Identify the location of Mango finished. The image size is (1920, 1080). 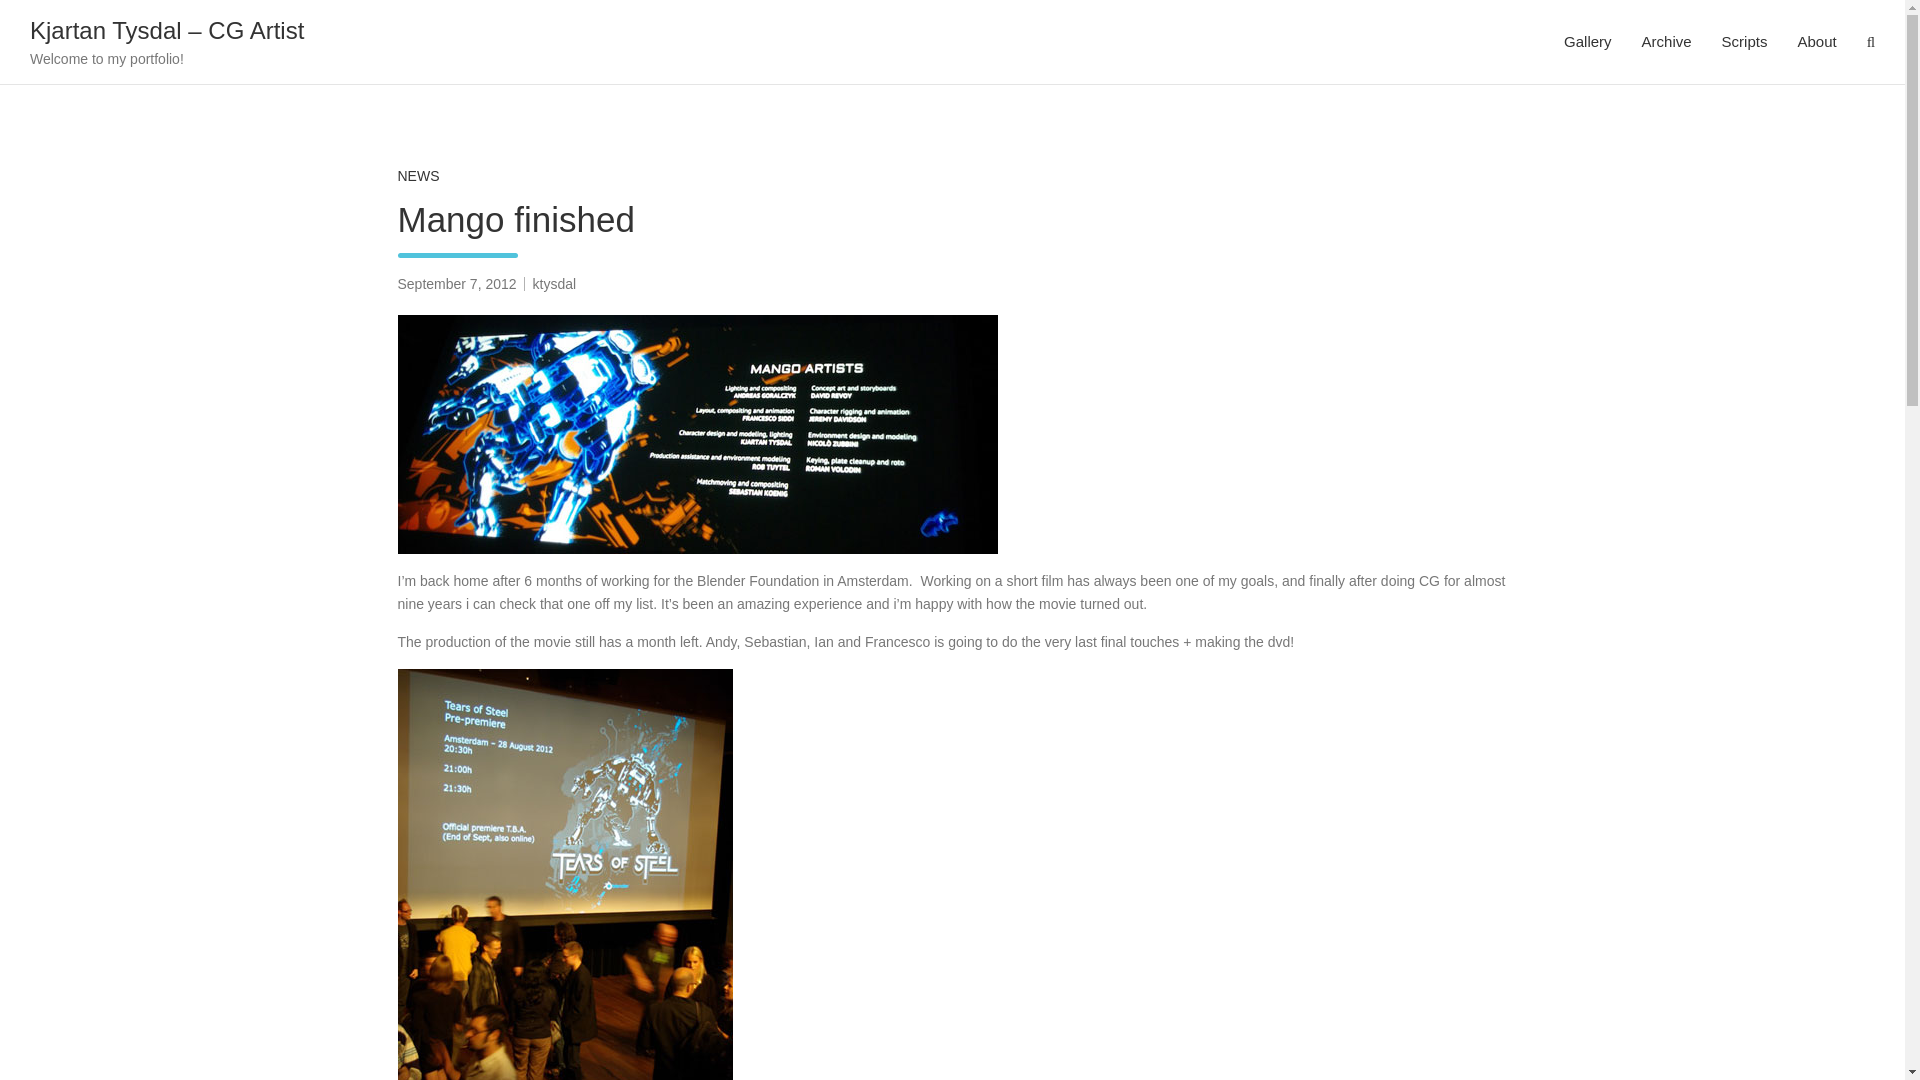
(456, 284).